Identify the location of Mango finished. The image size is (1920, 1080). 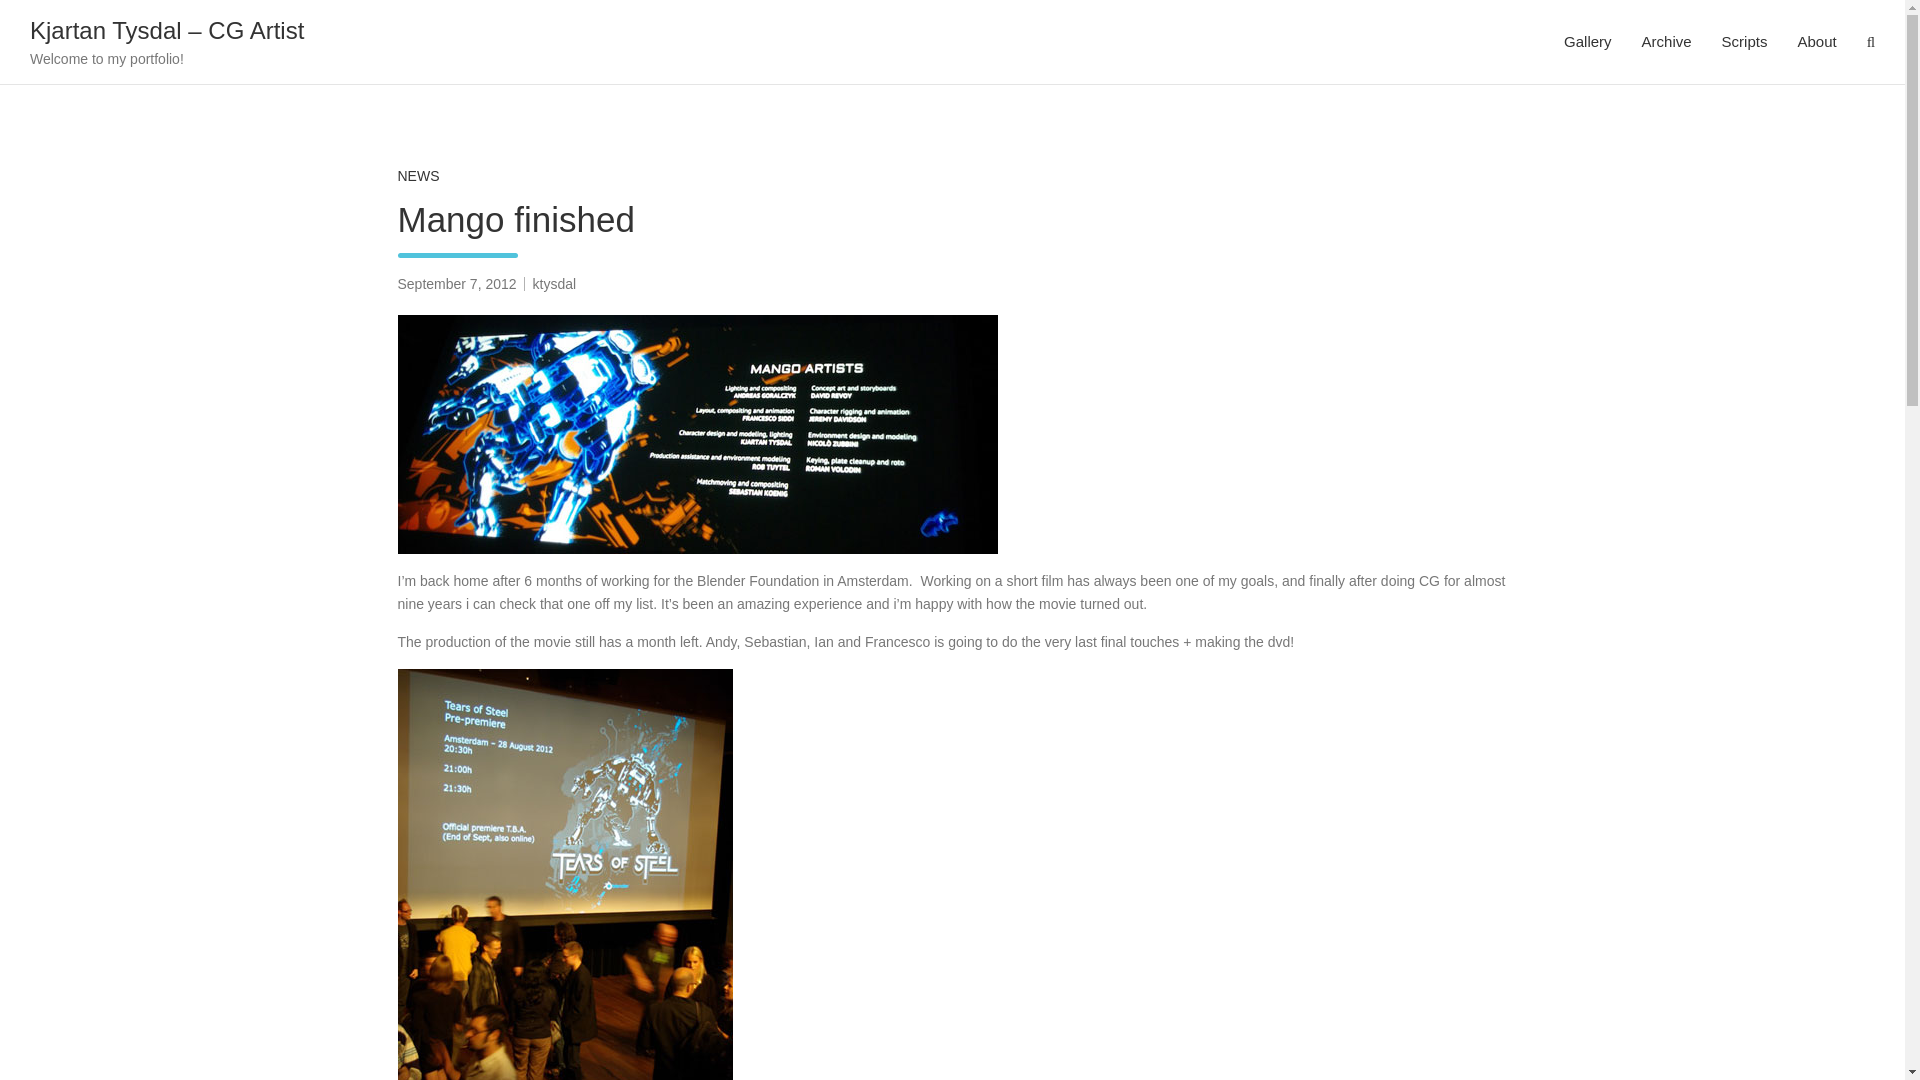
(456, 284).